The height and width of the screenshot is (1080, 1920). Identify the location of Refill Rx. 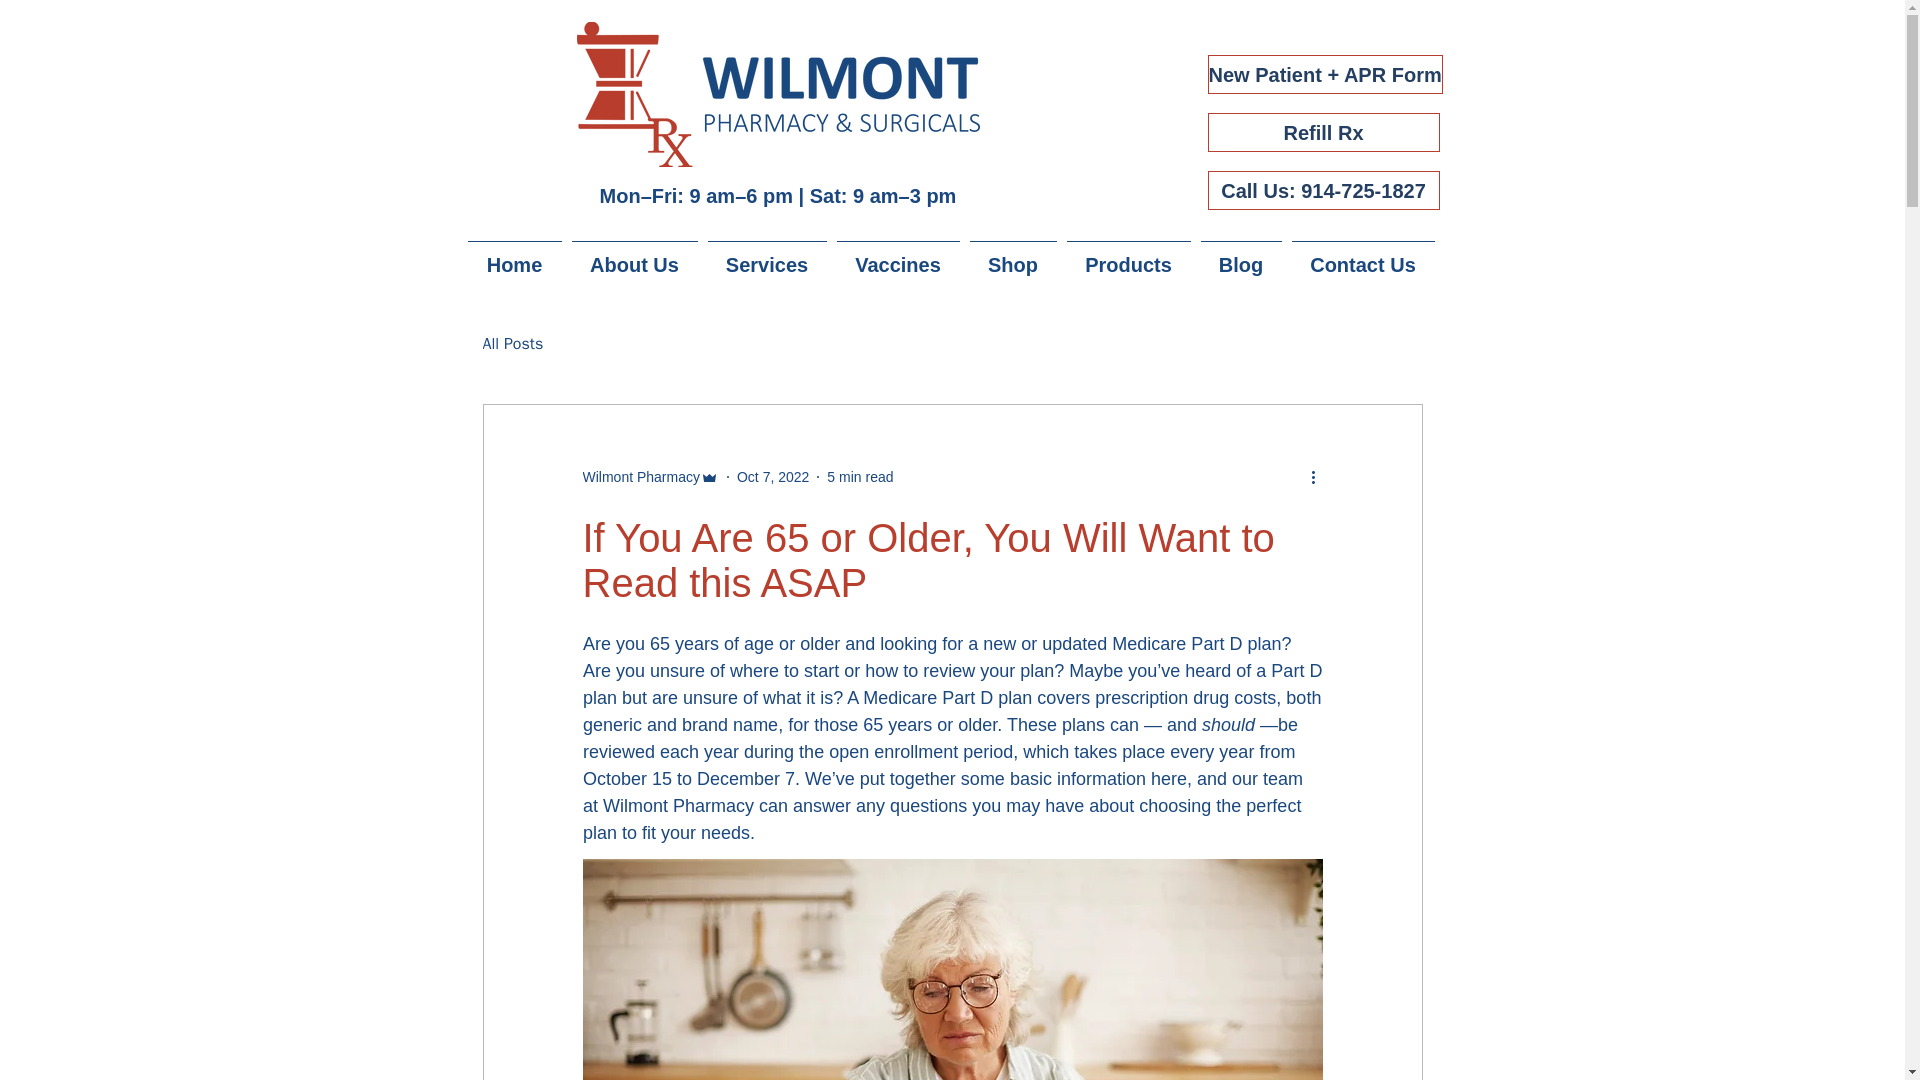
(1324, 132).